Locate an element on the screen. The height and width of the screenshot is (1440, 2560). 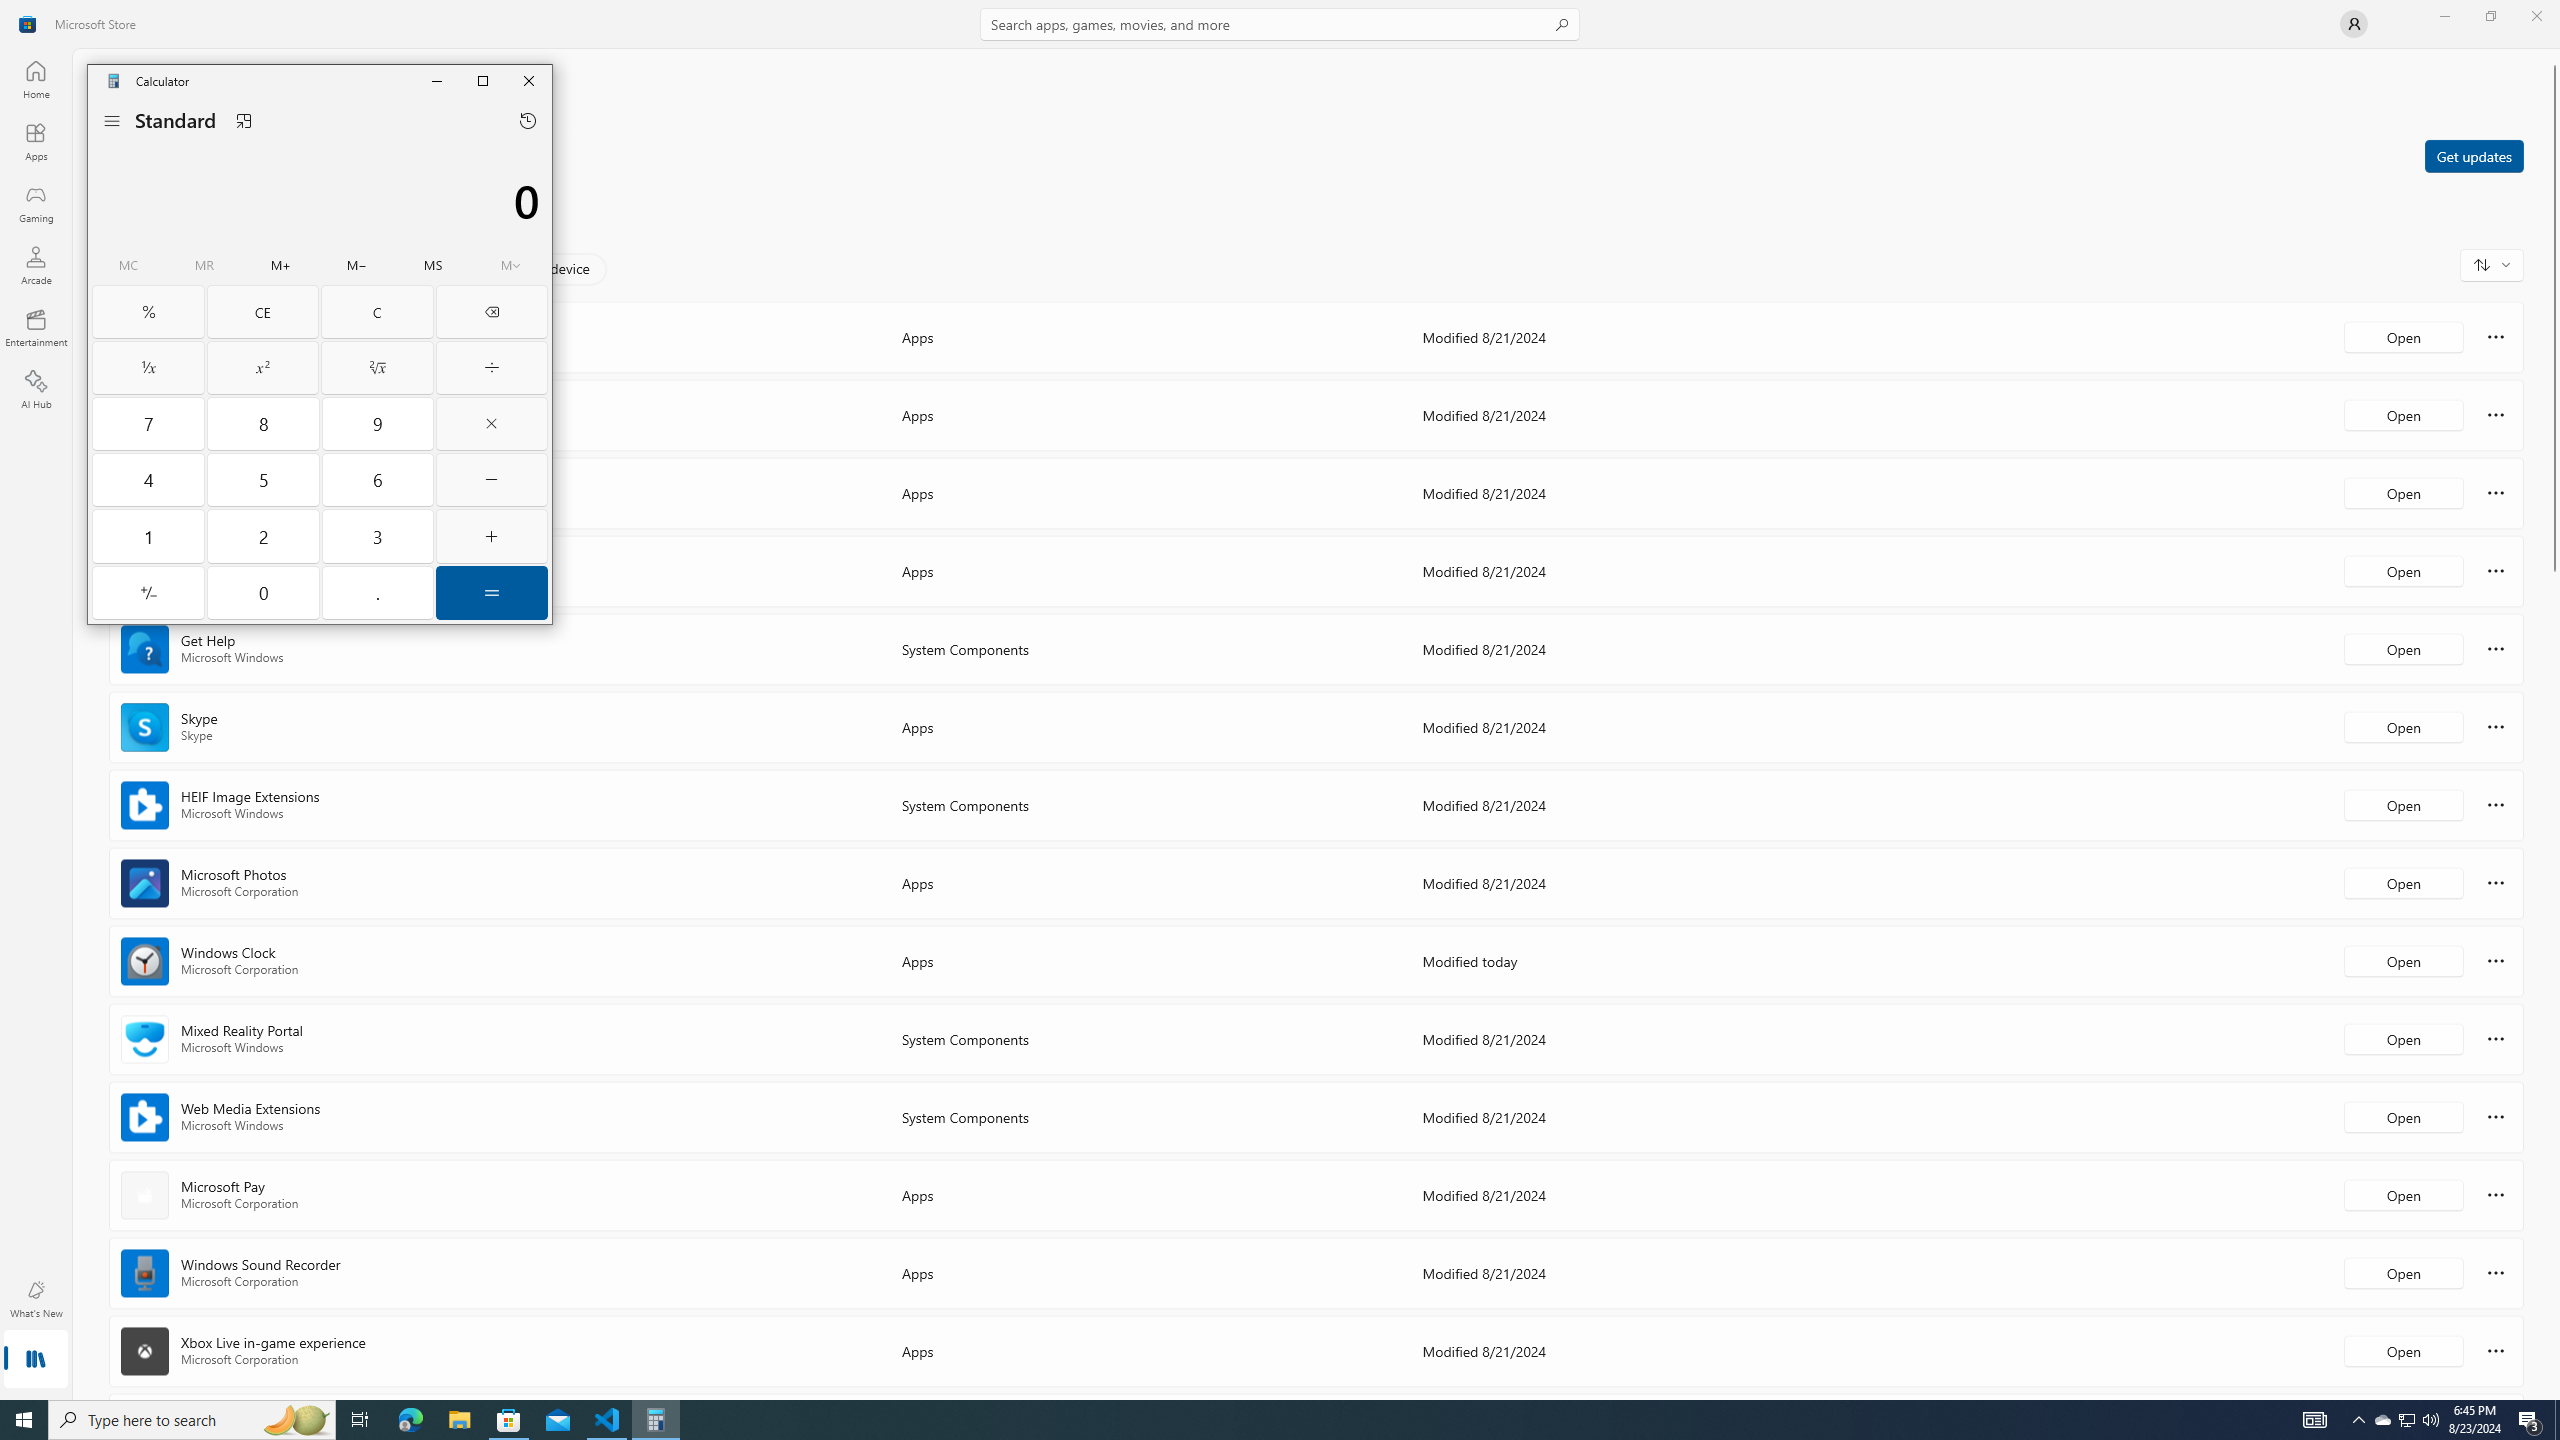
Clear is located at coordinates (378, 312).